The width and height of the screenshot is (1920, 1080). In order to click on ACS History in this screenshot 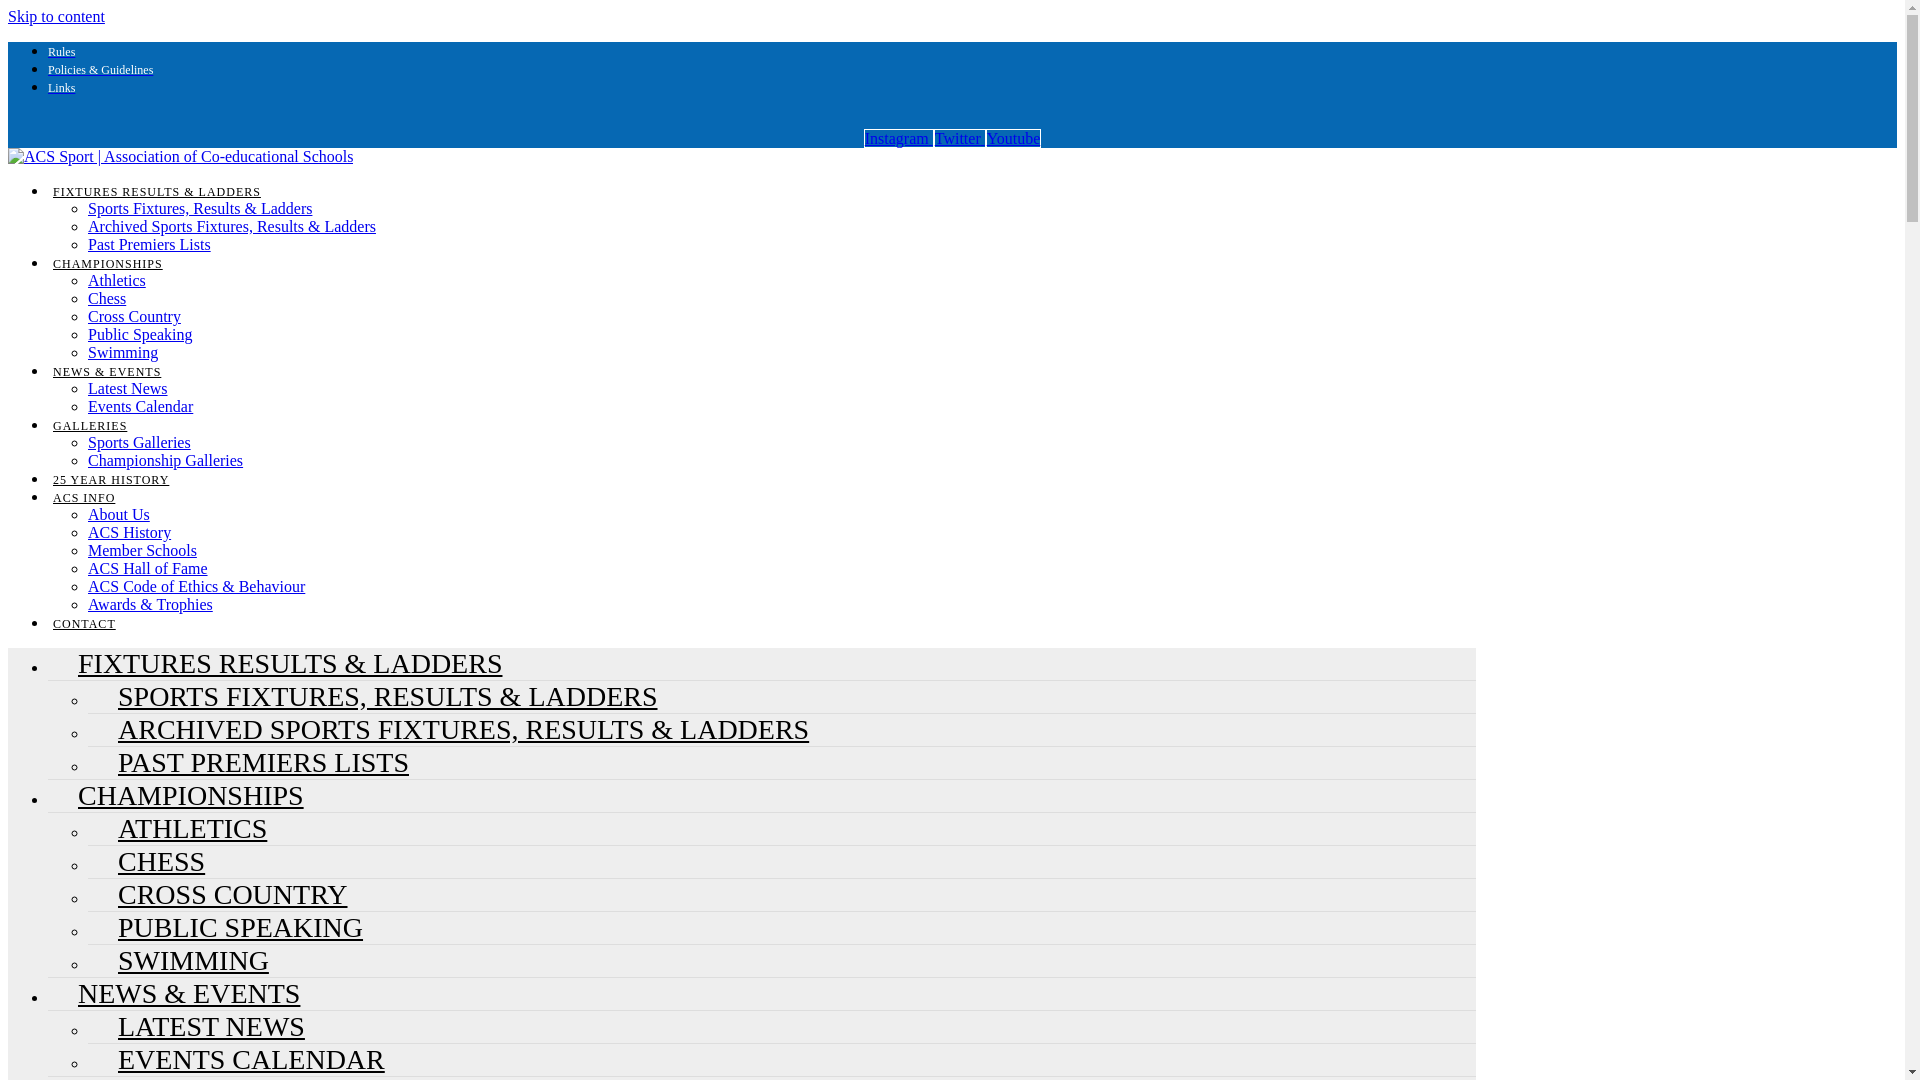, I will do `click(130, 532)`.